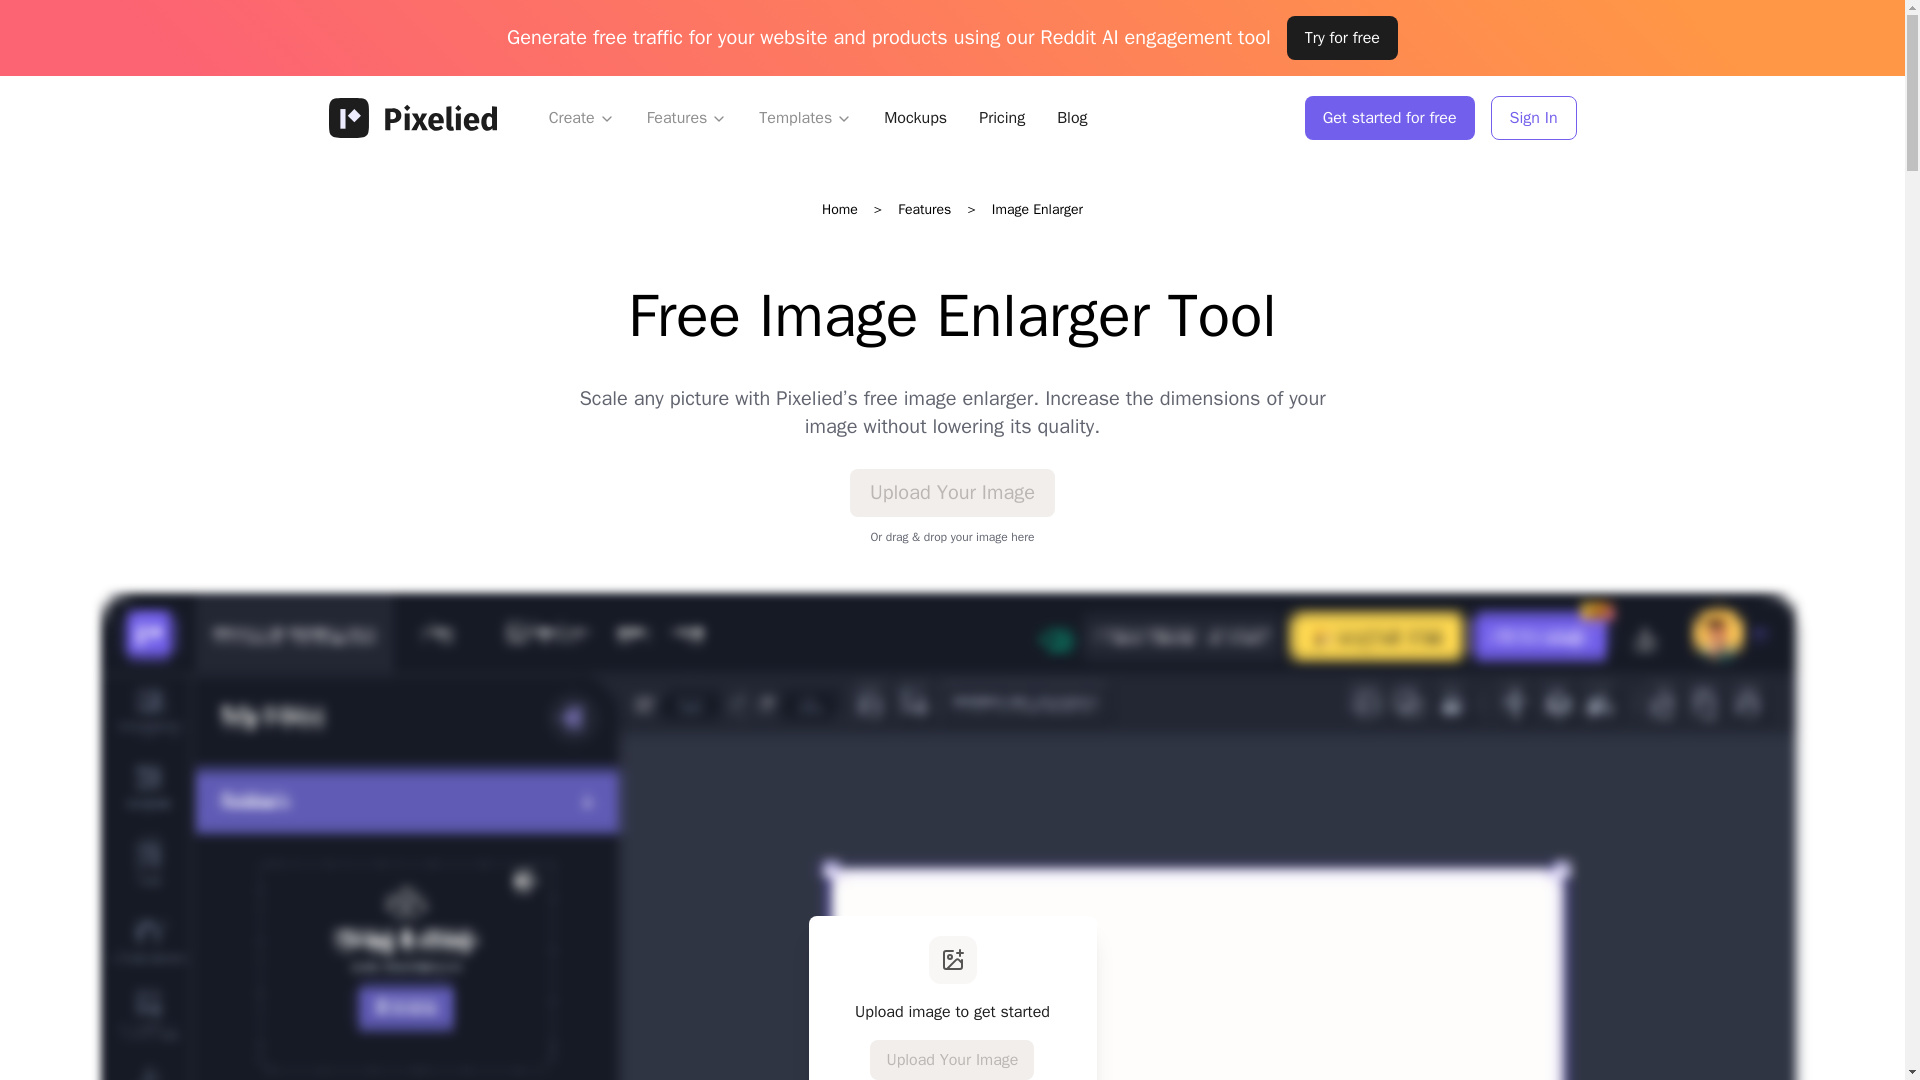 This screenshot has width=1920, height=1080. Describe the element at coordinates (840, 209) in the screenshot. I see `Home` at that location.